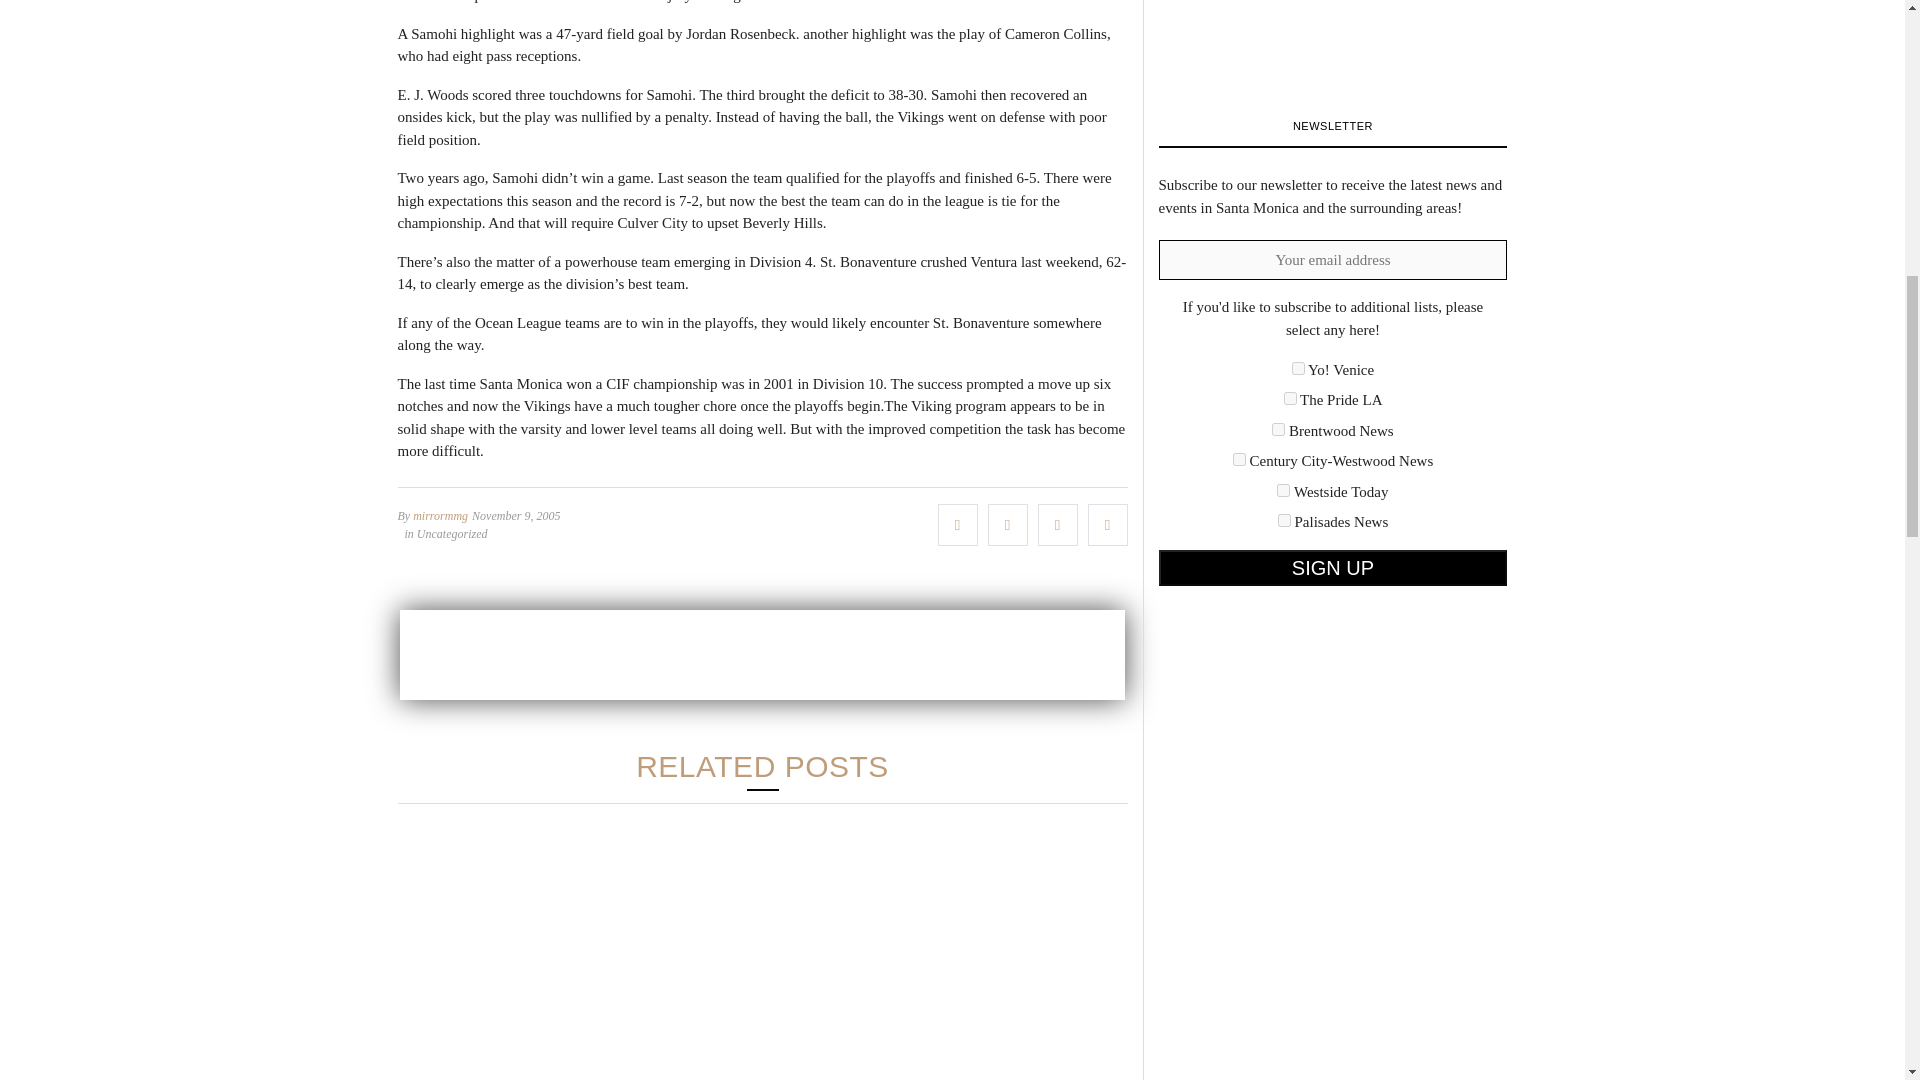 This screenshot has height=1080, width=1920. Describe the element at coordinates (440, 514) in the screenshot. I see `Posts by mirrormmg` at that location.